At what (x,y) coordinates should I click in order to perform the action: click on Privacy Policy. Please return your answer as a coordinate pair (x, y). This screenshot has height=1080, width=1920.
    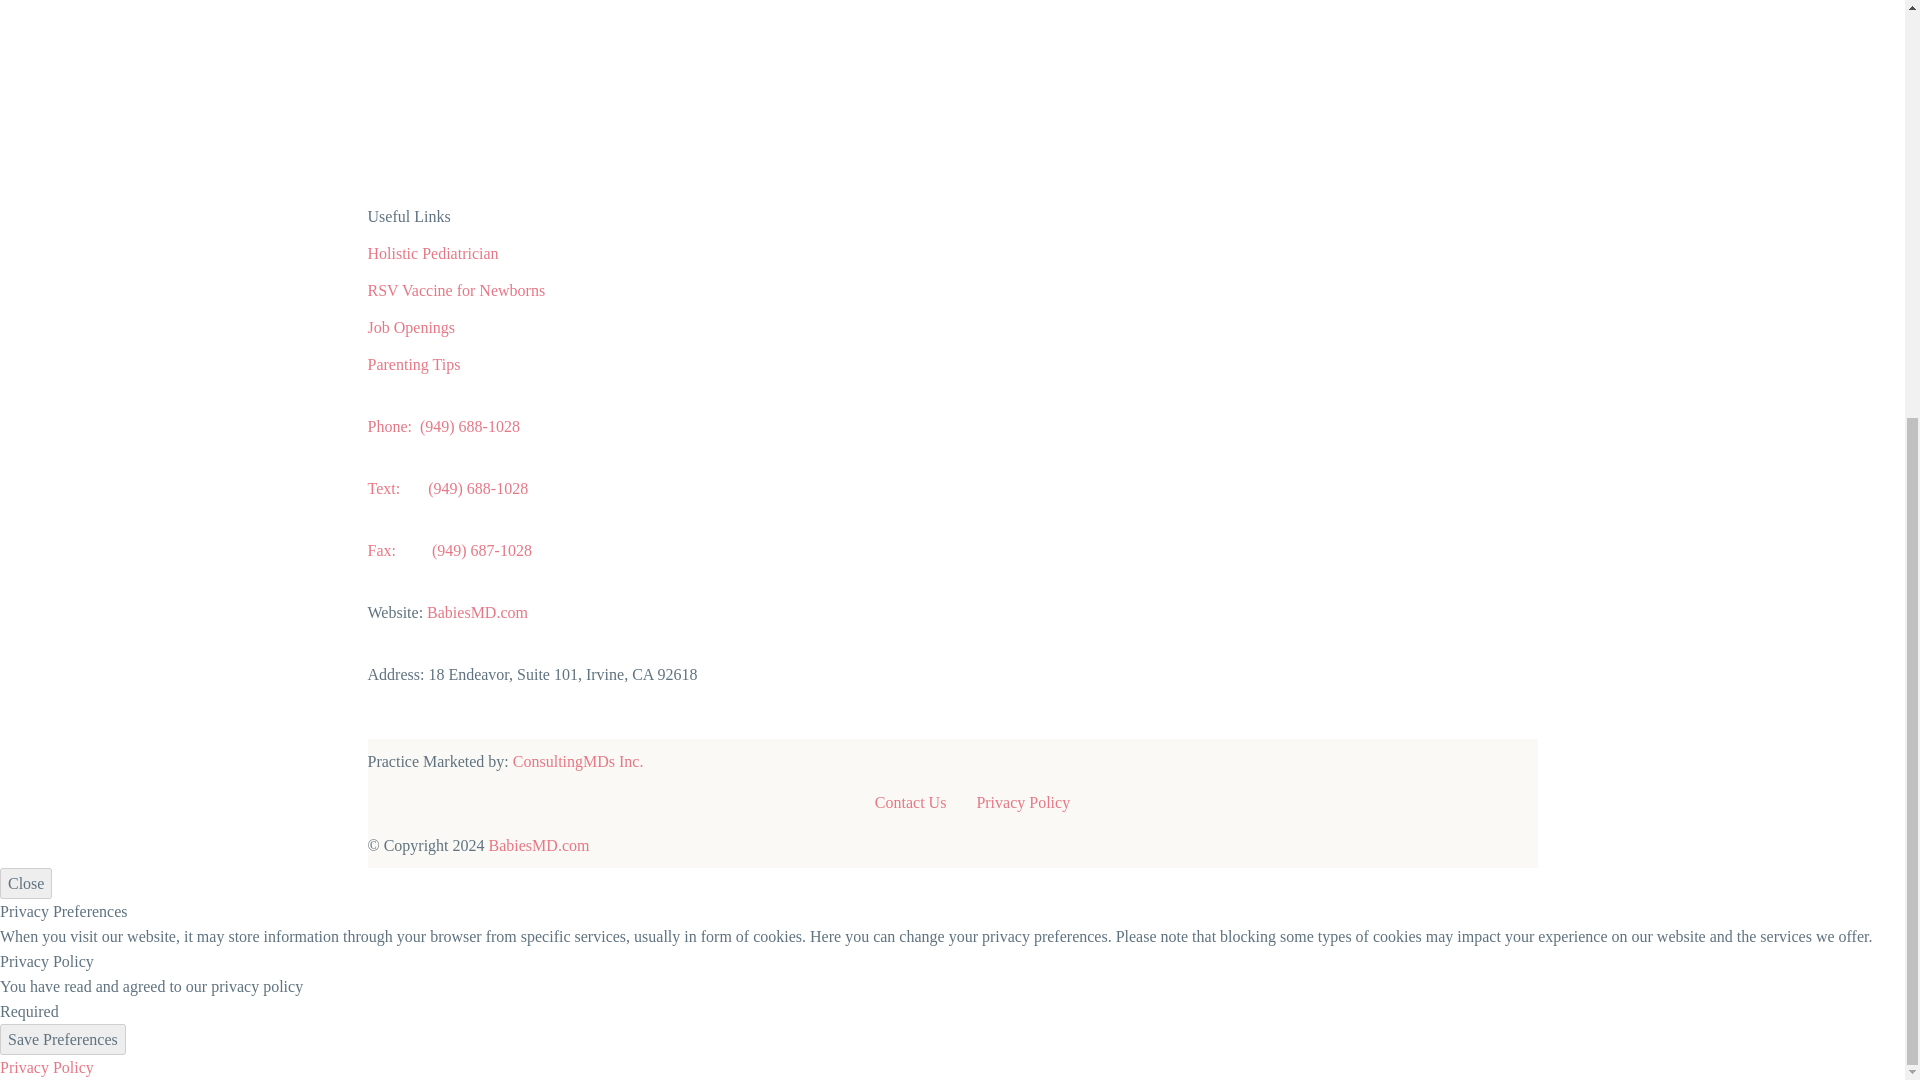
    Looking at the image, I should click on (47, 1067).